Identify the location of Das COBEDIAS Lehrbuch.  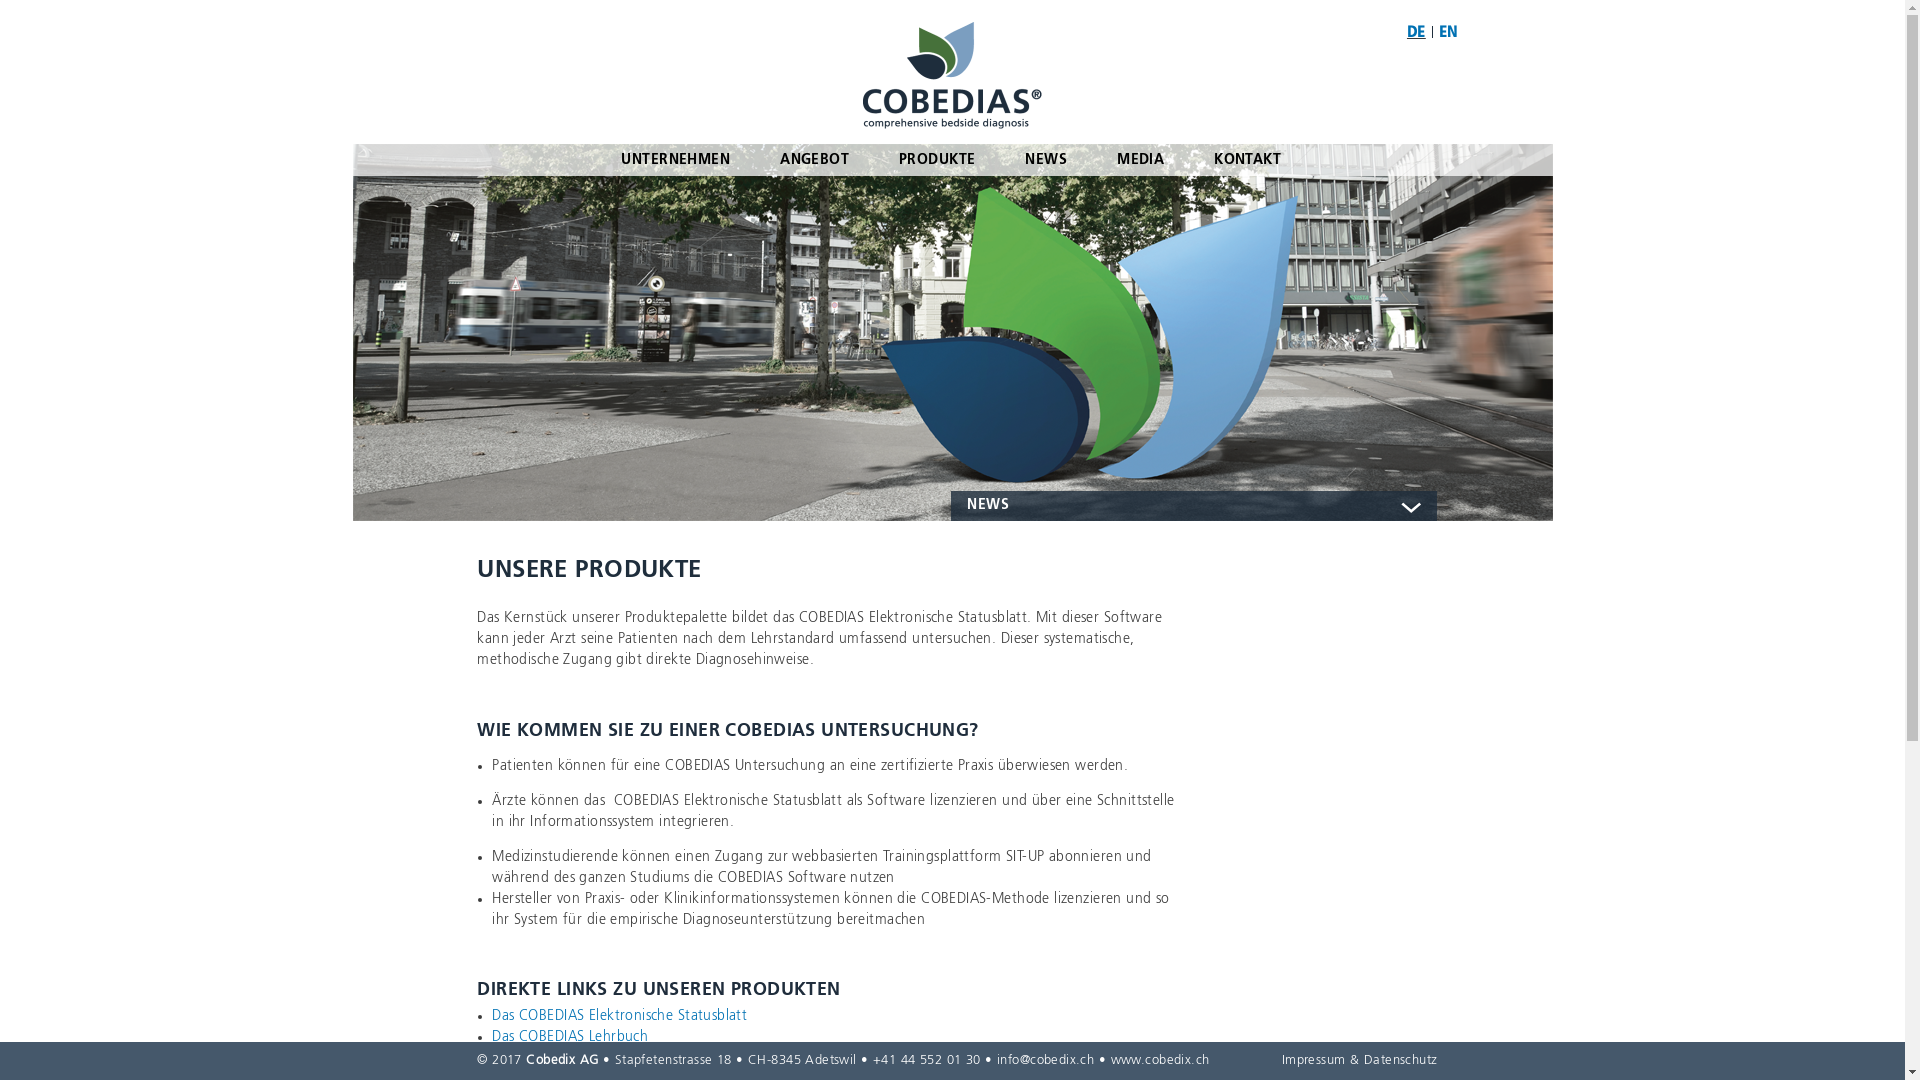
(570, 1037).